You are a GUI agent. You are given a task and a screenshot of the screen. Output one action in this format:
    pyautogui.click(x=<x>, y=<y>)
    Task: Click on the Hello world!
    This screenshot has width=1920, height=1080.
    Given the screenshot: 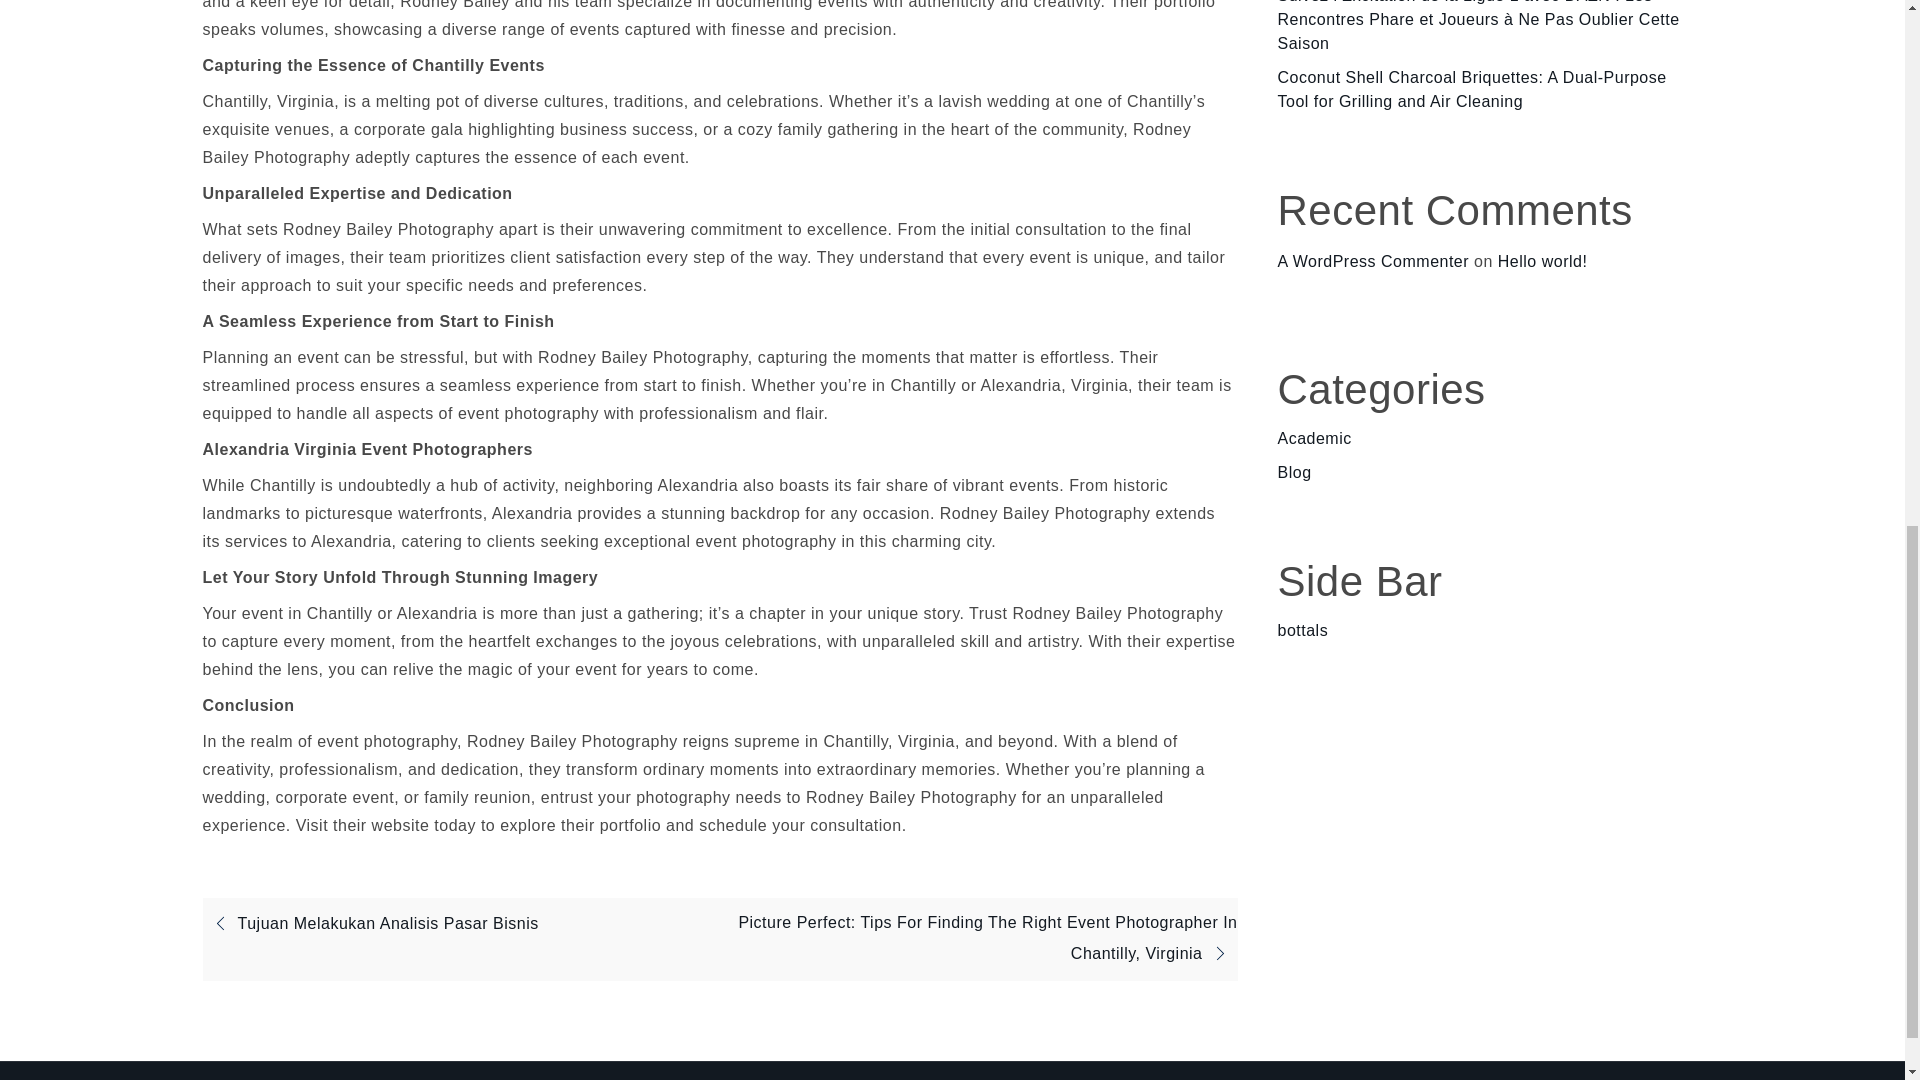 What is the action you would take?
    pyautogui.click(x=1542, y=261)
    